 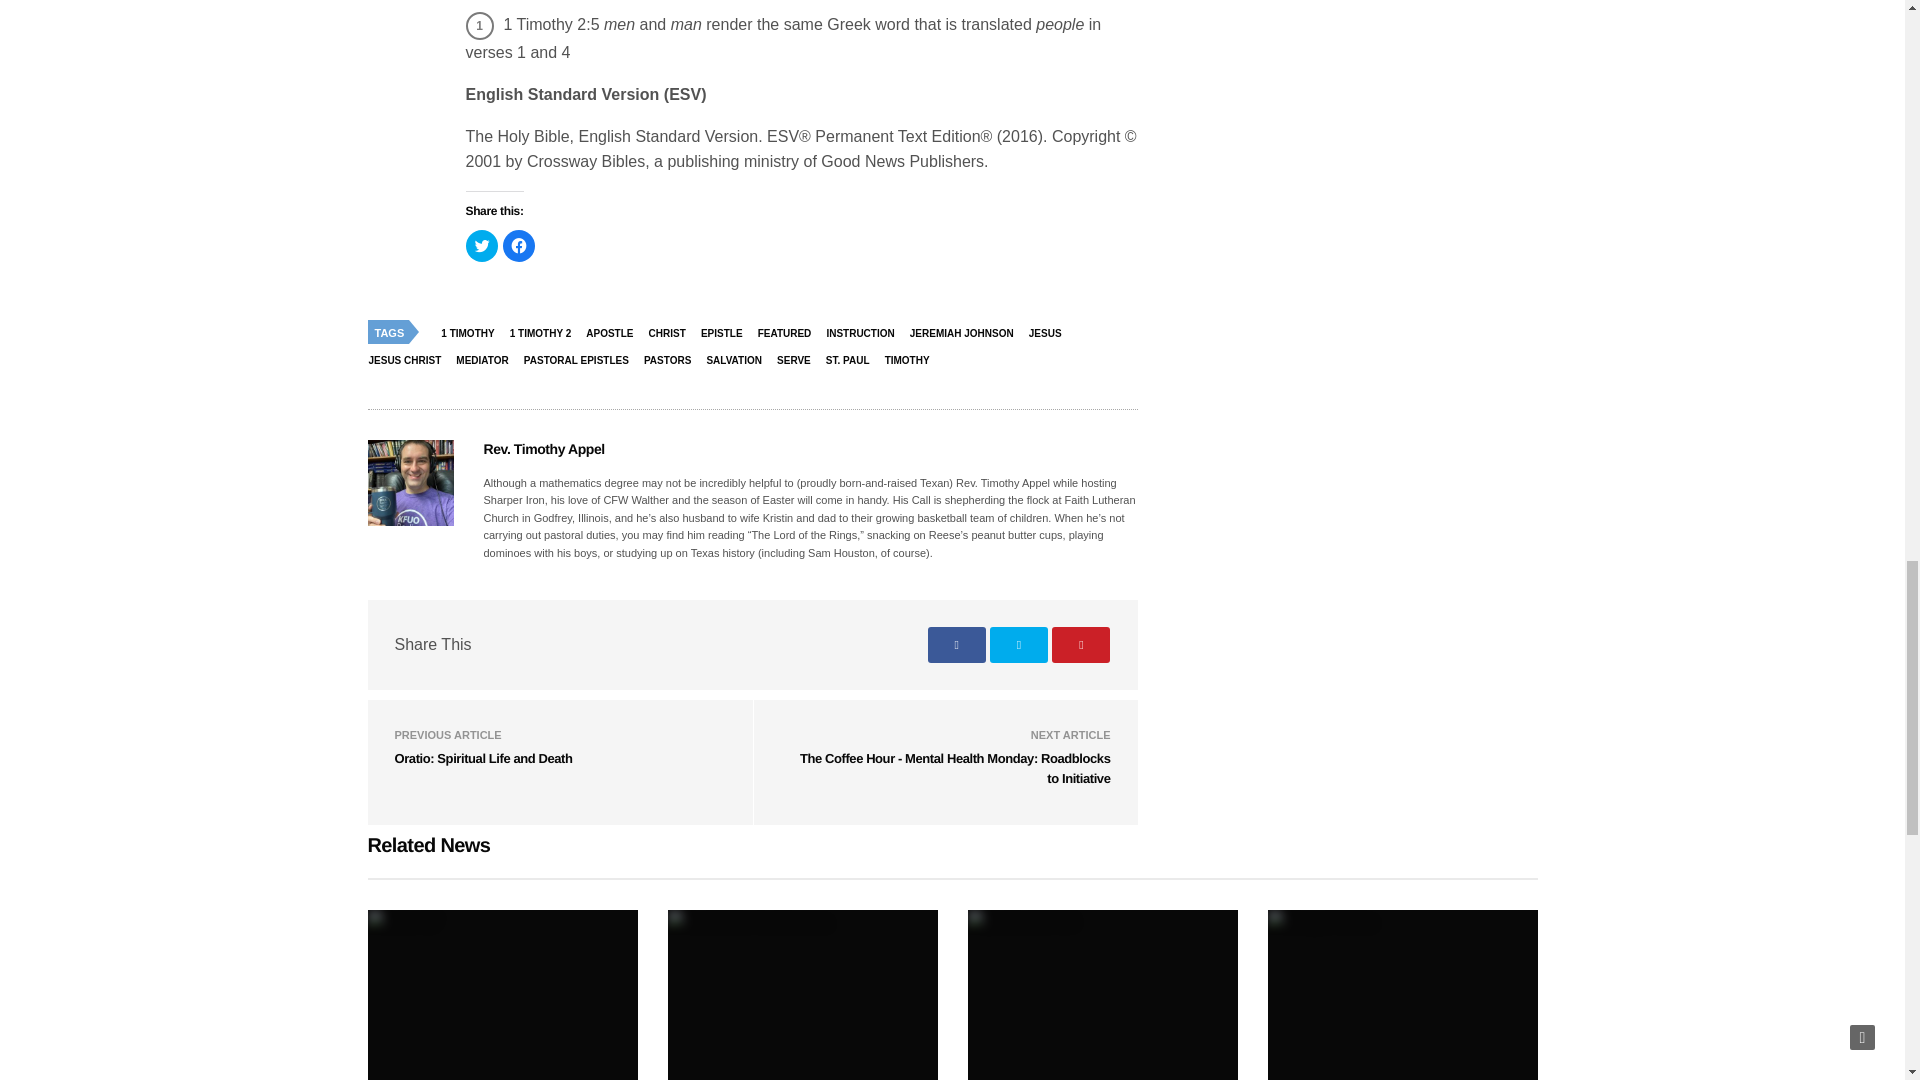 What do you see at coordinates (482, 246) in the screenshot?
I see `Click to share on Twitter` at bounding box center [482, 246].